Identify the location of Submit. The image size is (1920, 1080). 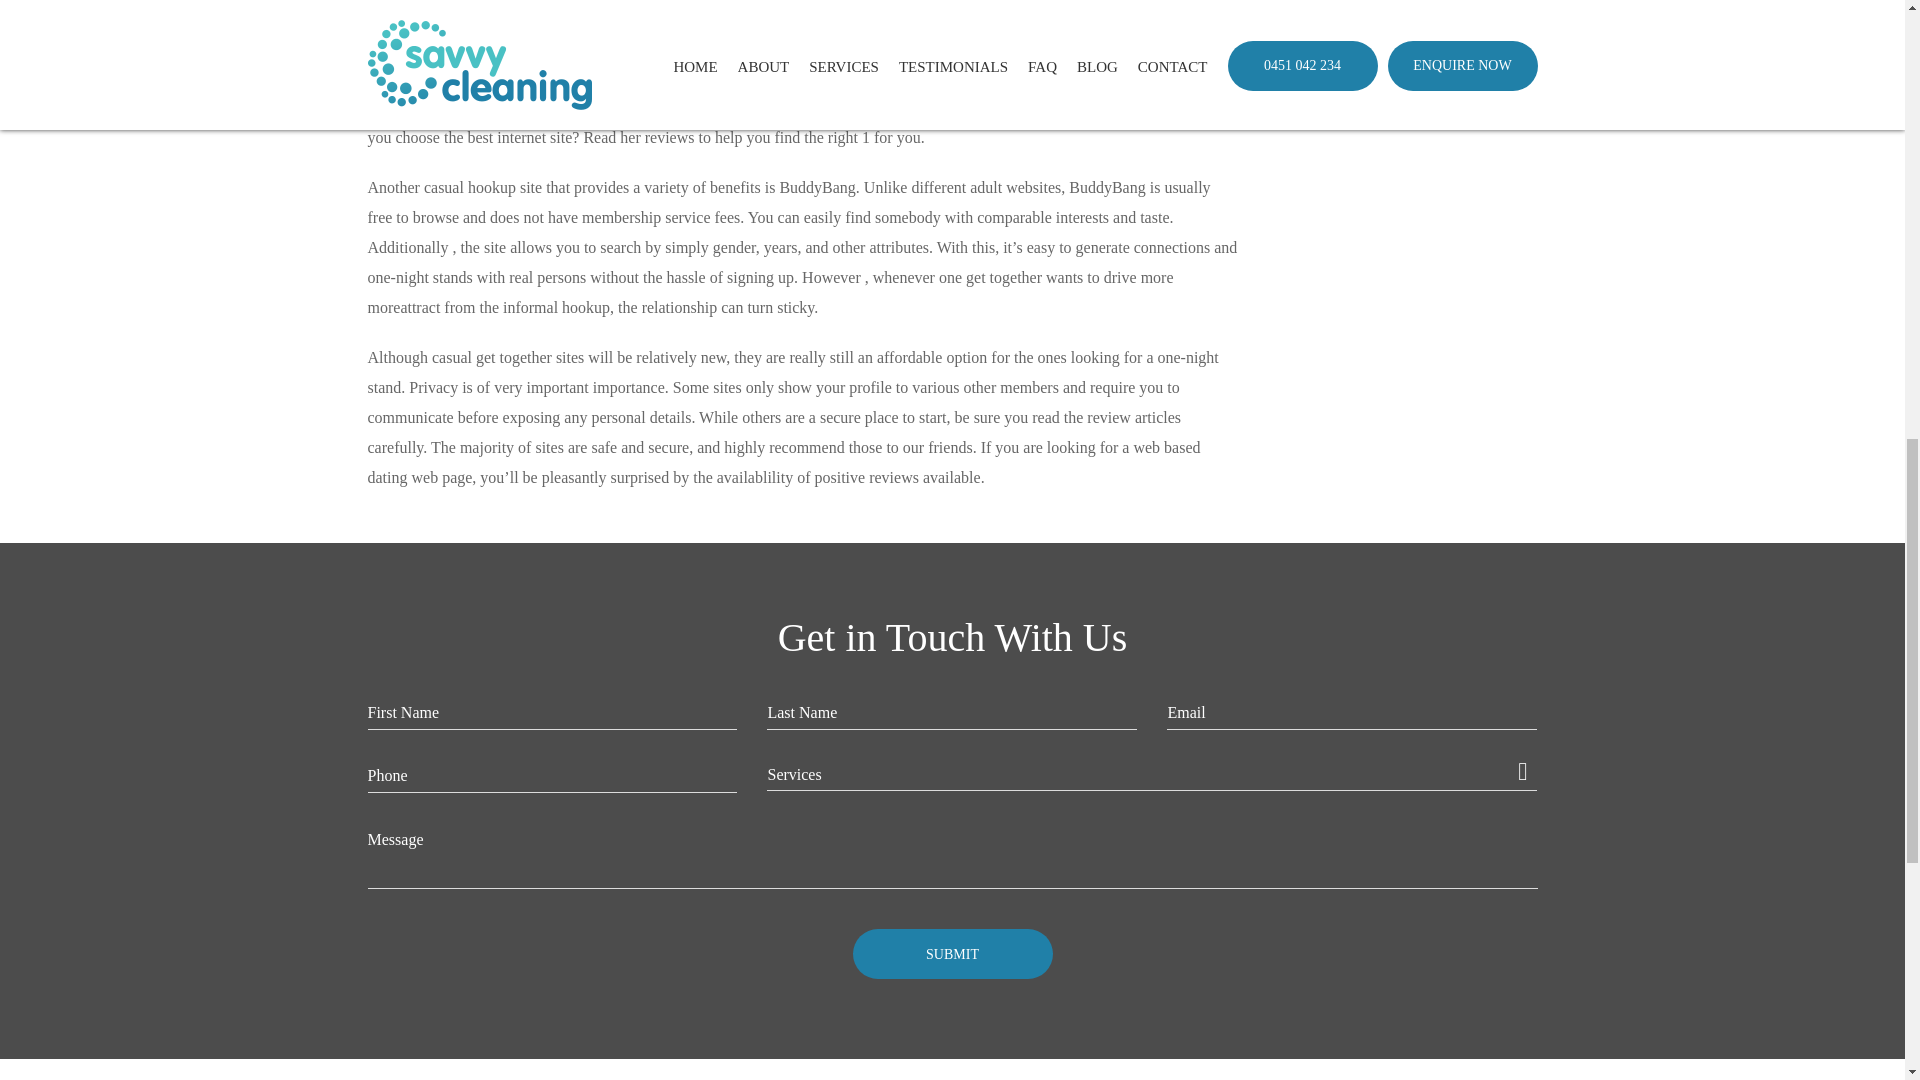
(952, 953).